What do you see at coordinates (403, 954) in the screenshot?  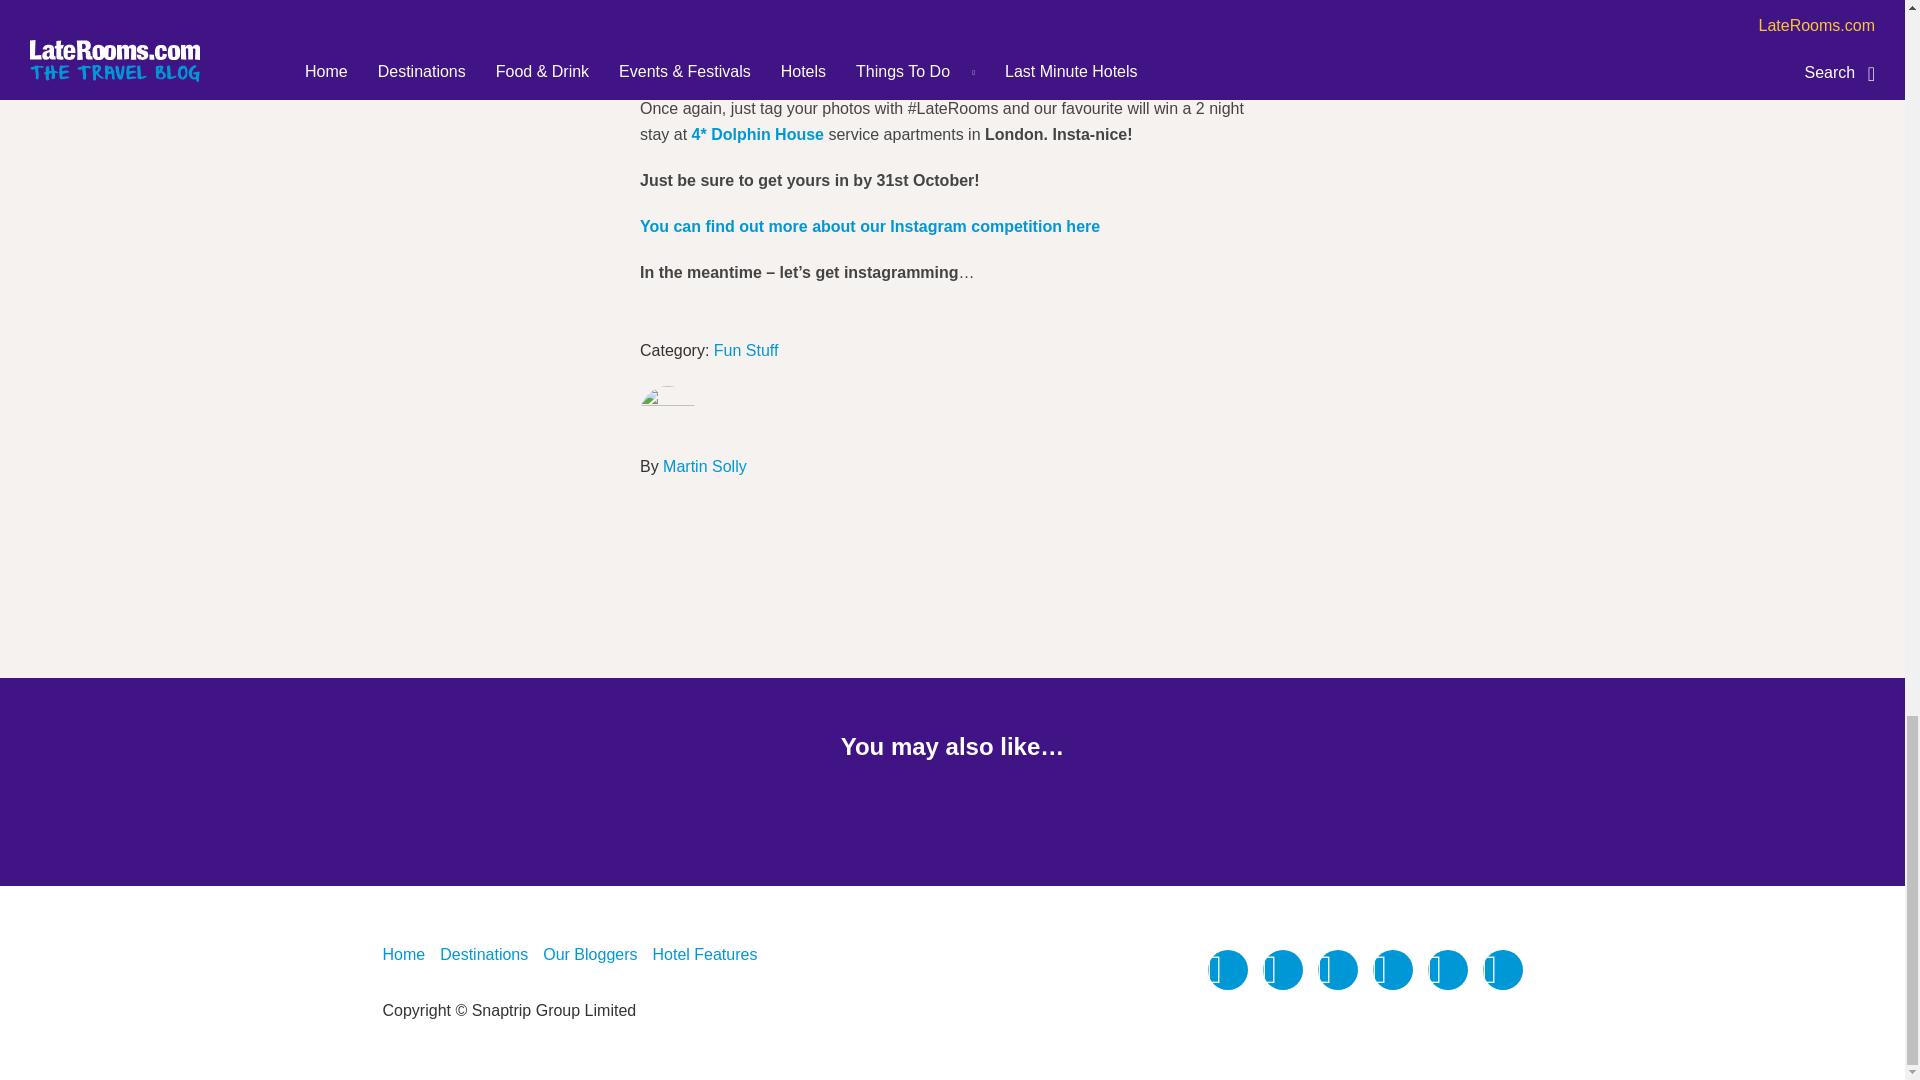 I see `Home` at bounding box center [403, 954].